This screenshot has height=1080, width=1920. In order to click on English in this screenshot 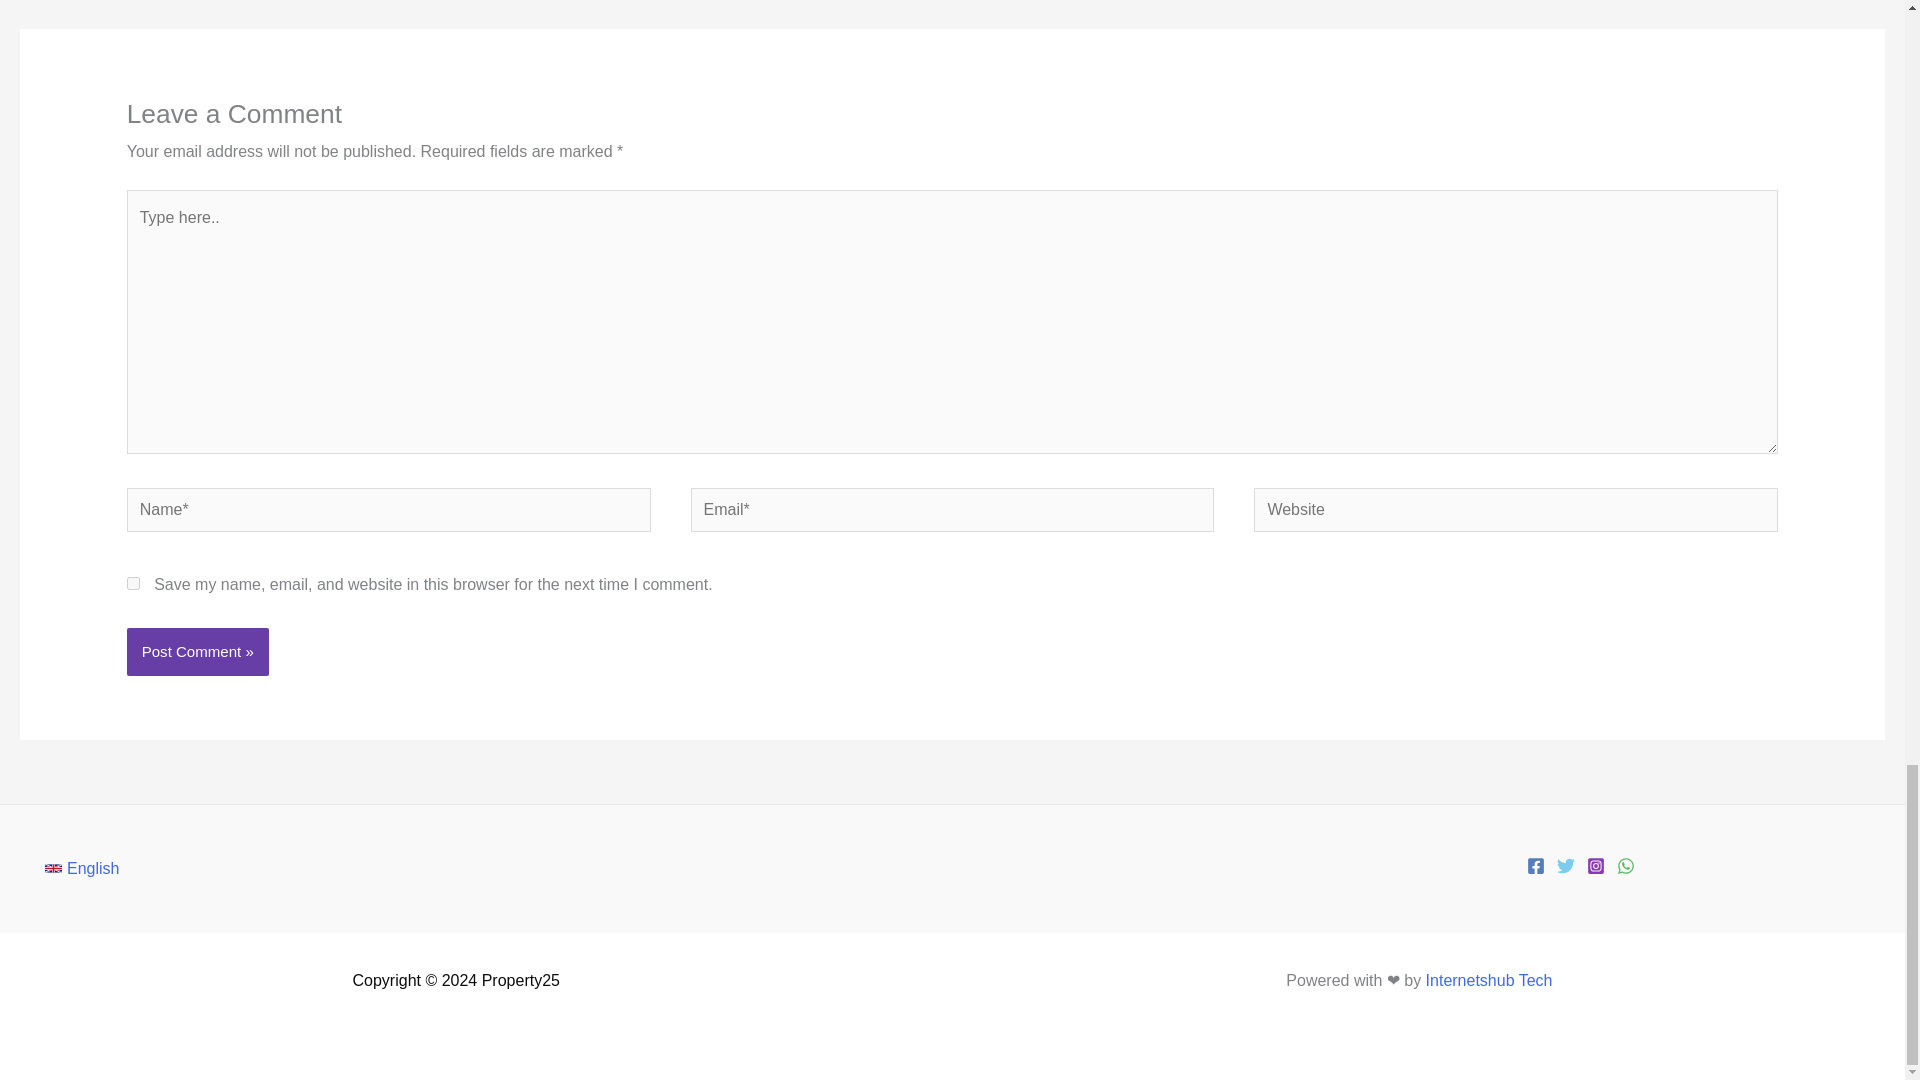, I will do `click(82, 868)`.